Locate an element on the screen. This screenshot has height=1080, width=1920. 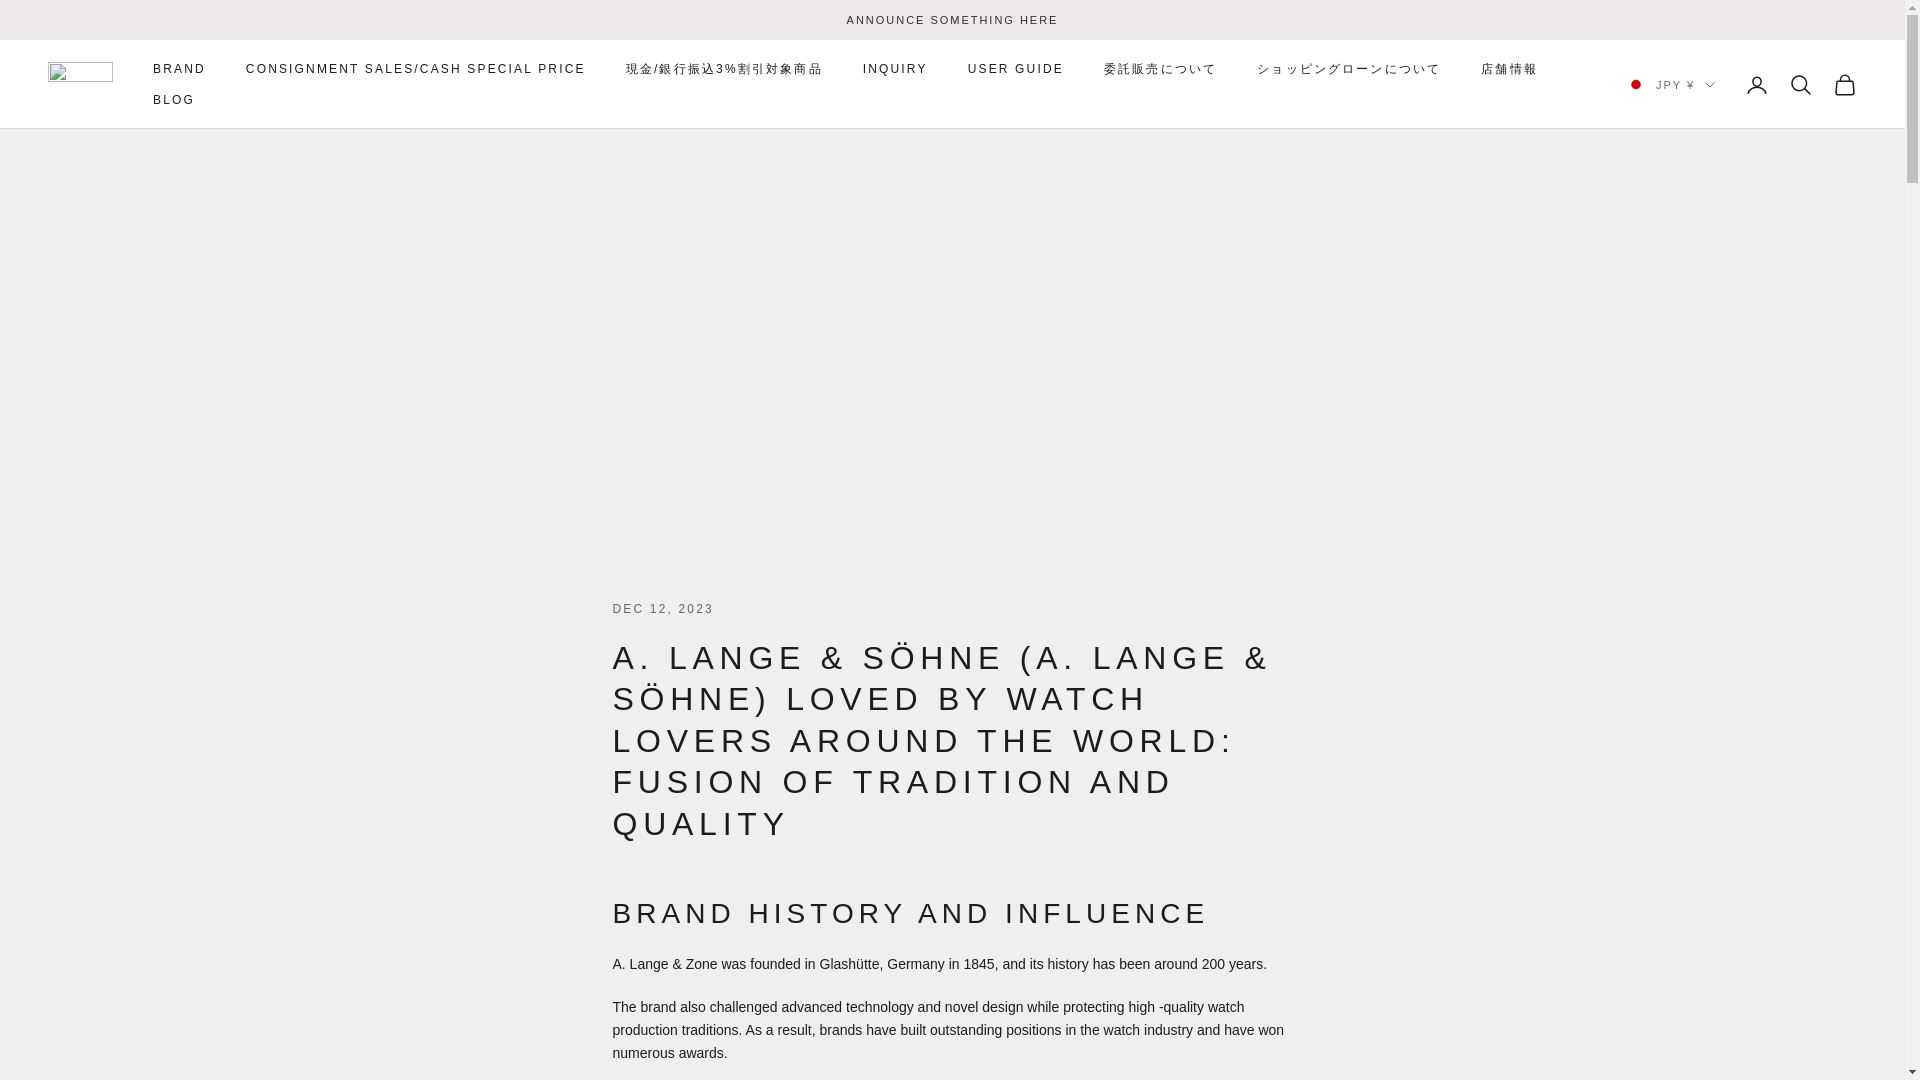
BLOG is located at coordinates (174, 100).